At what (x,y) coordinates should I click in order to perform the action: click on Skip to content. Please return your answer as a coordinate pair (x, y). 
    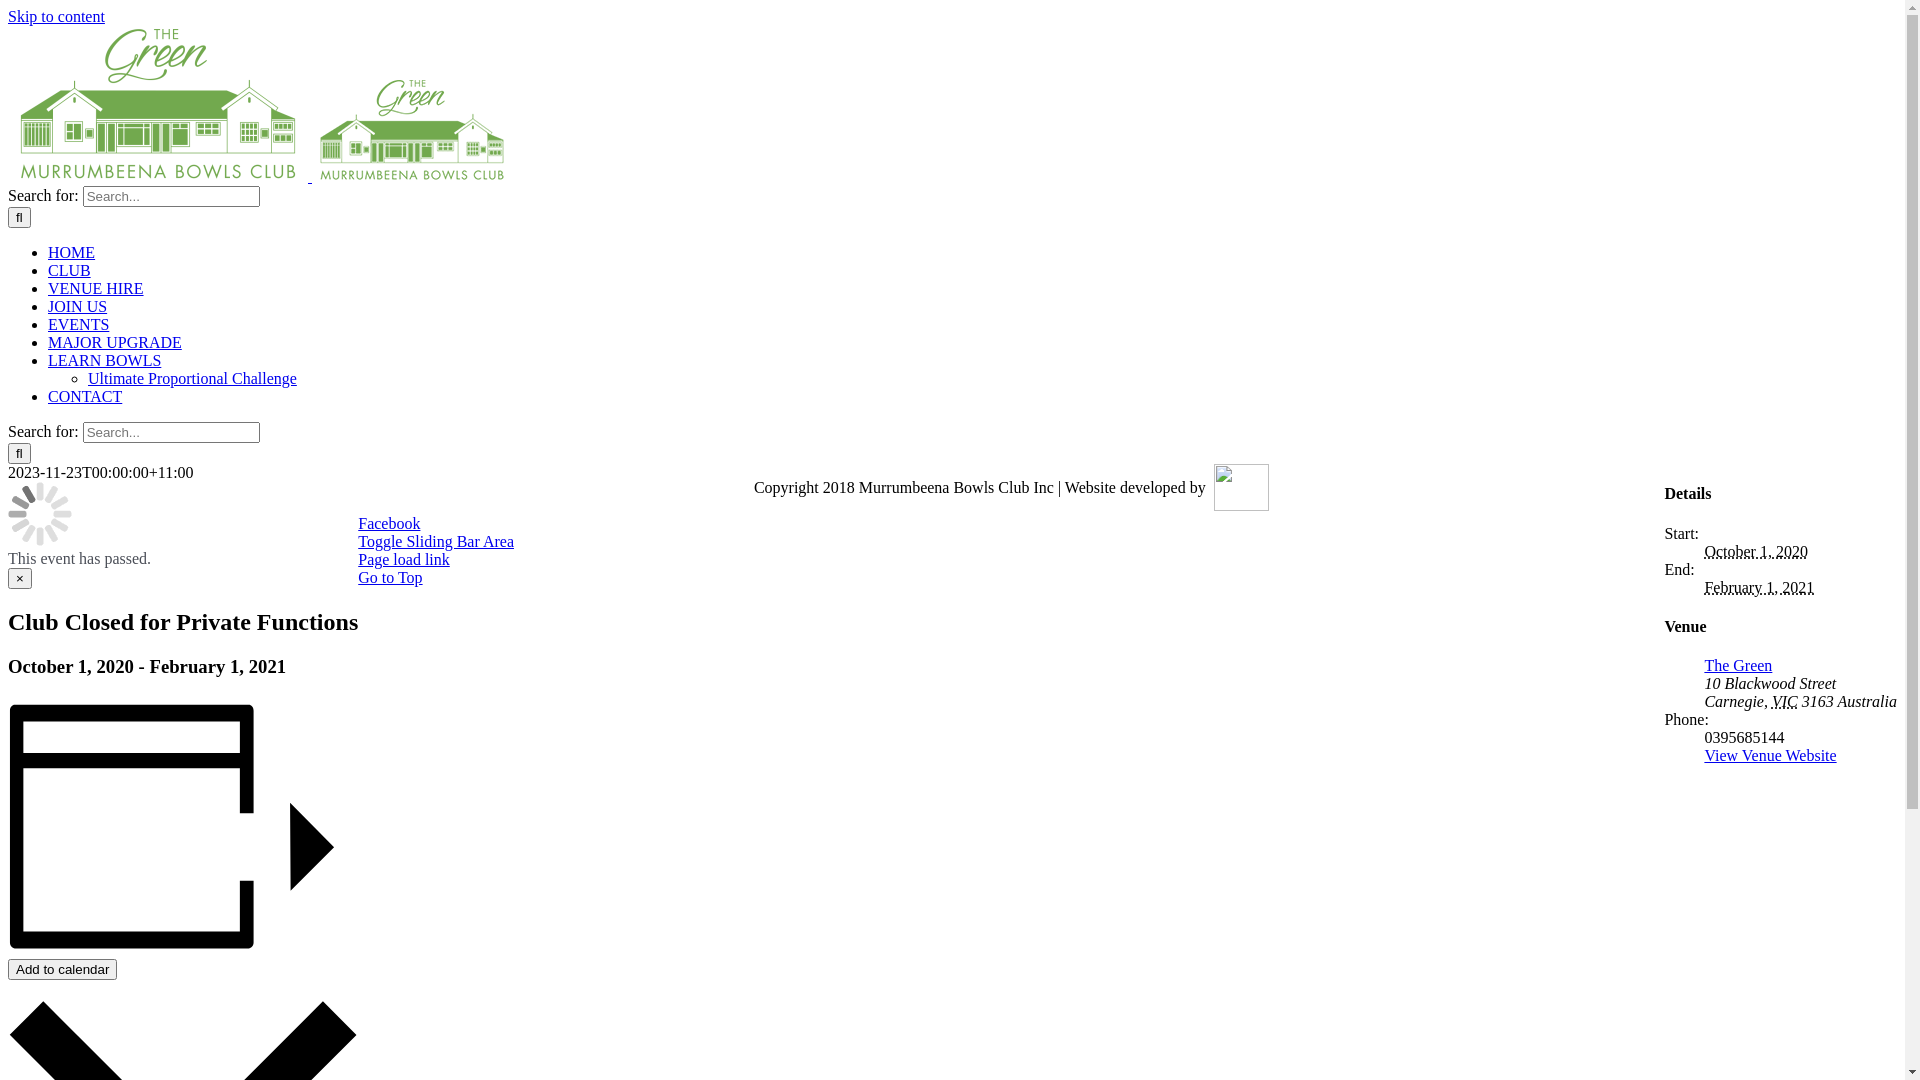
    Looking at the image, I should click on (56, 16).